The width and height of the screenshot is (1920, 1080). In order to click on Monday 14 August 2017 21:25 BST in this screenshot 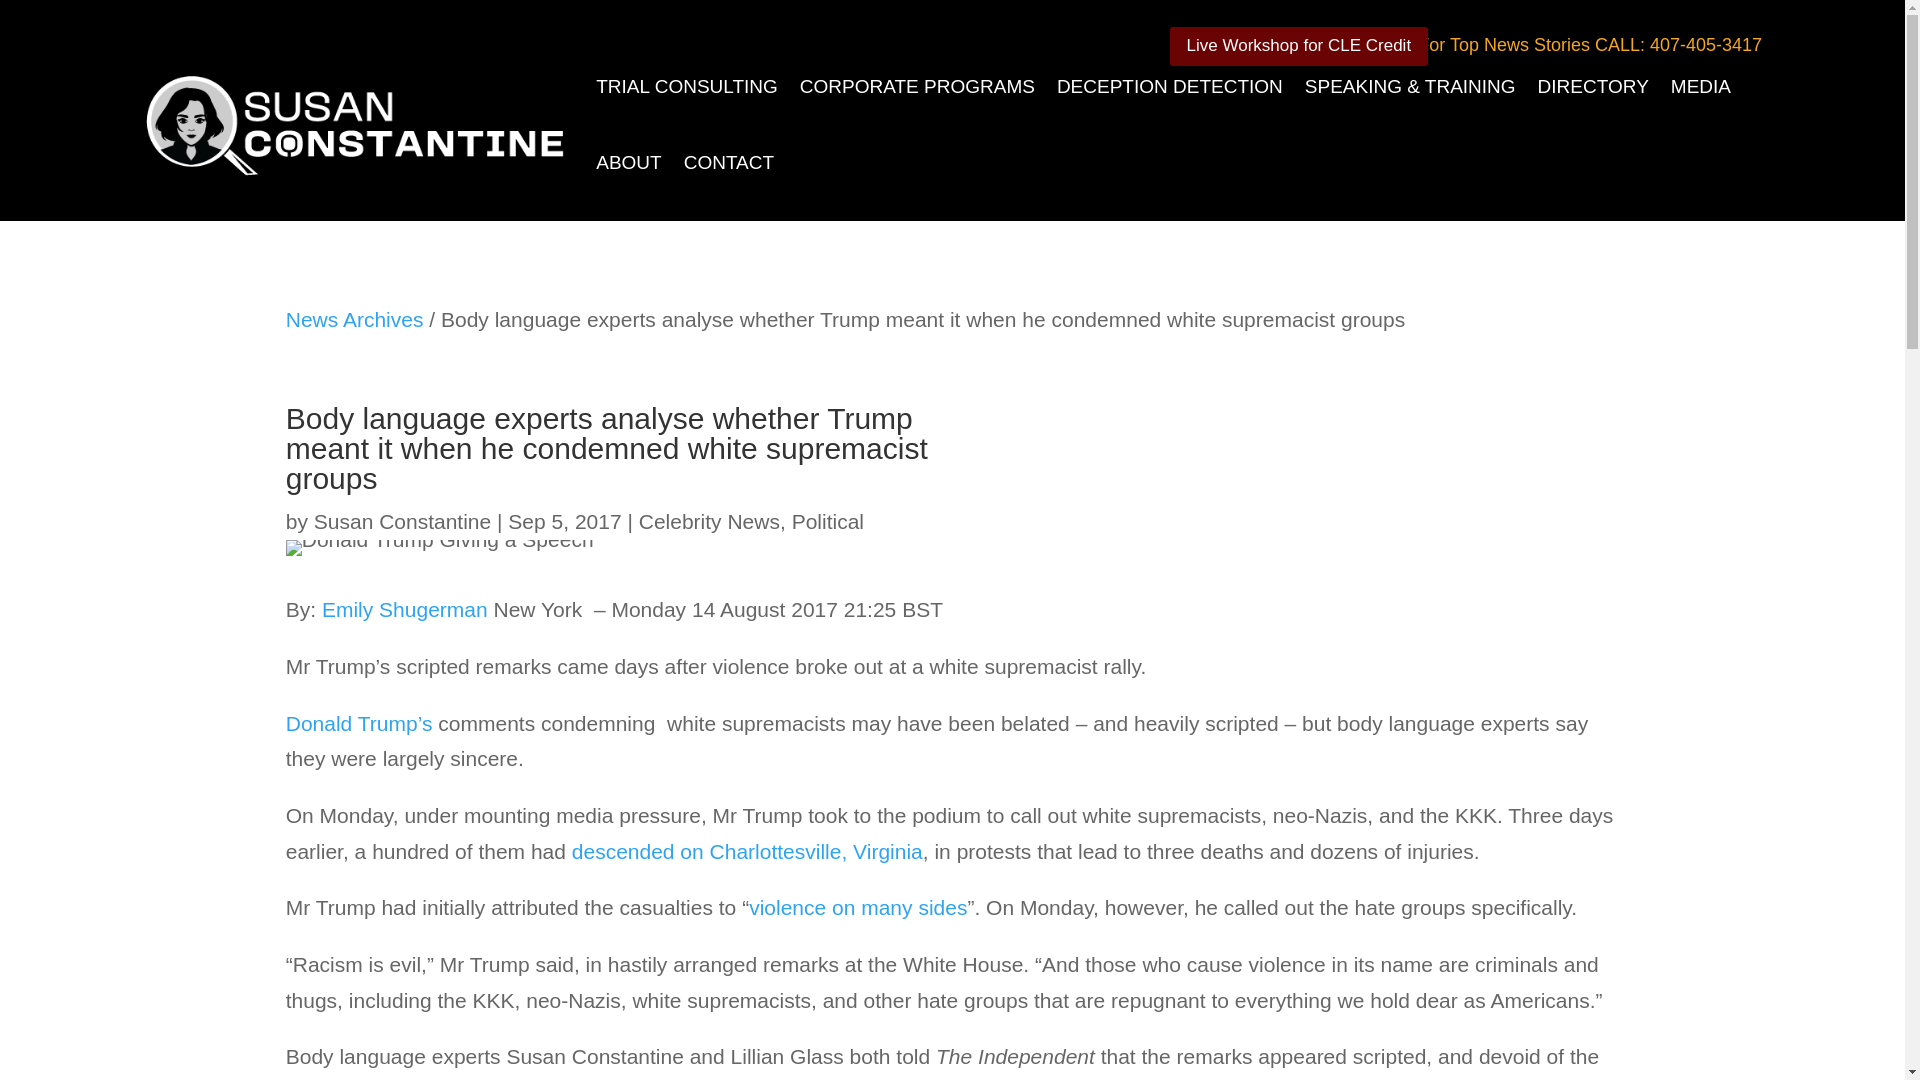, I will do `click(776, 610)`.